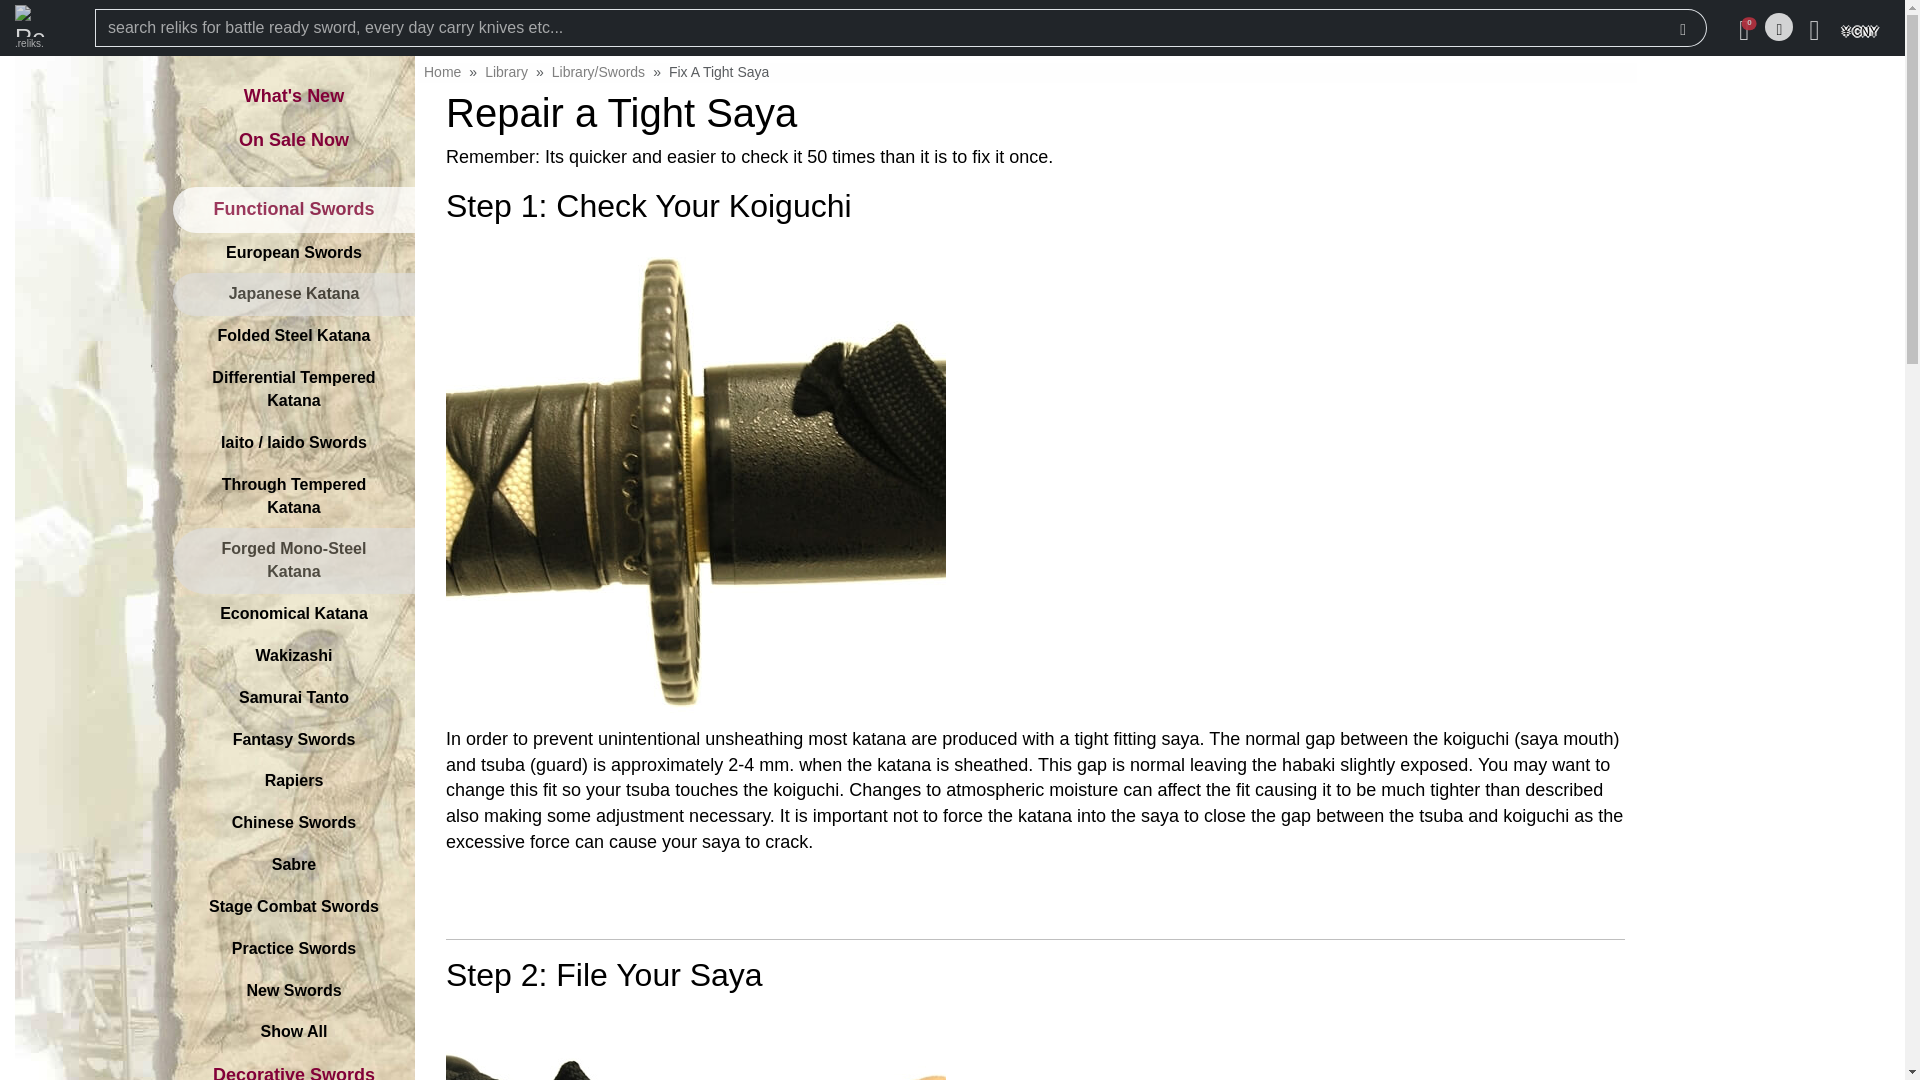 Image resolution: width=1920 pixels, height=1080 pixels. What do you see at coordinates (506, 71) in the screenshot?
I see `Library` at bounding box center [506, 71].